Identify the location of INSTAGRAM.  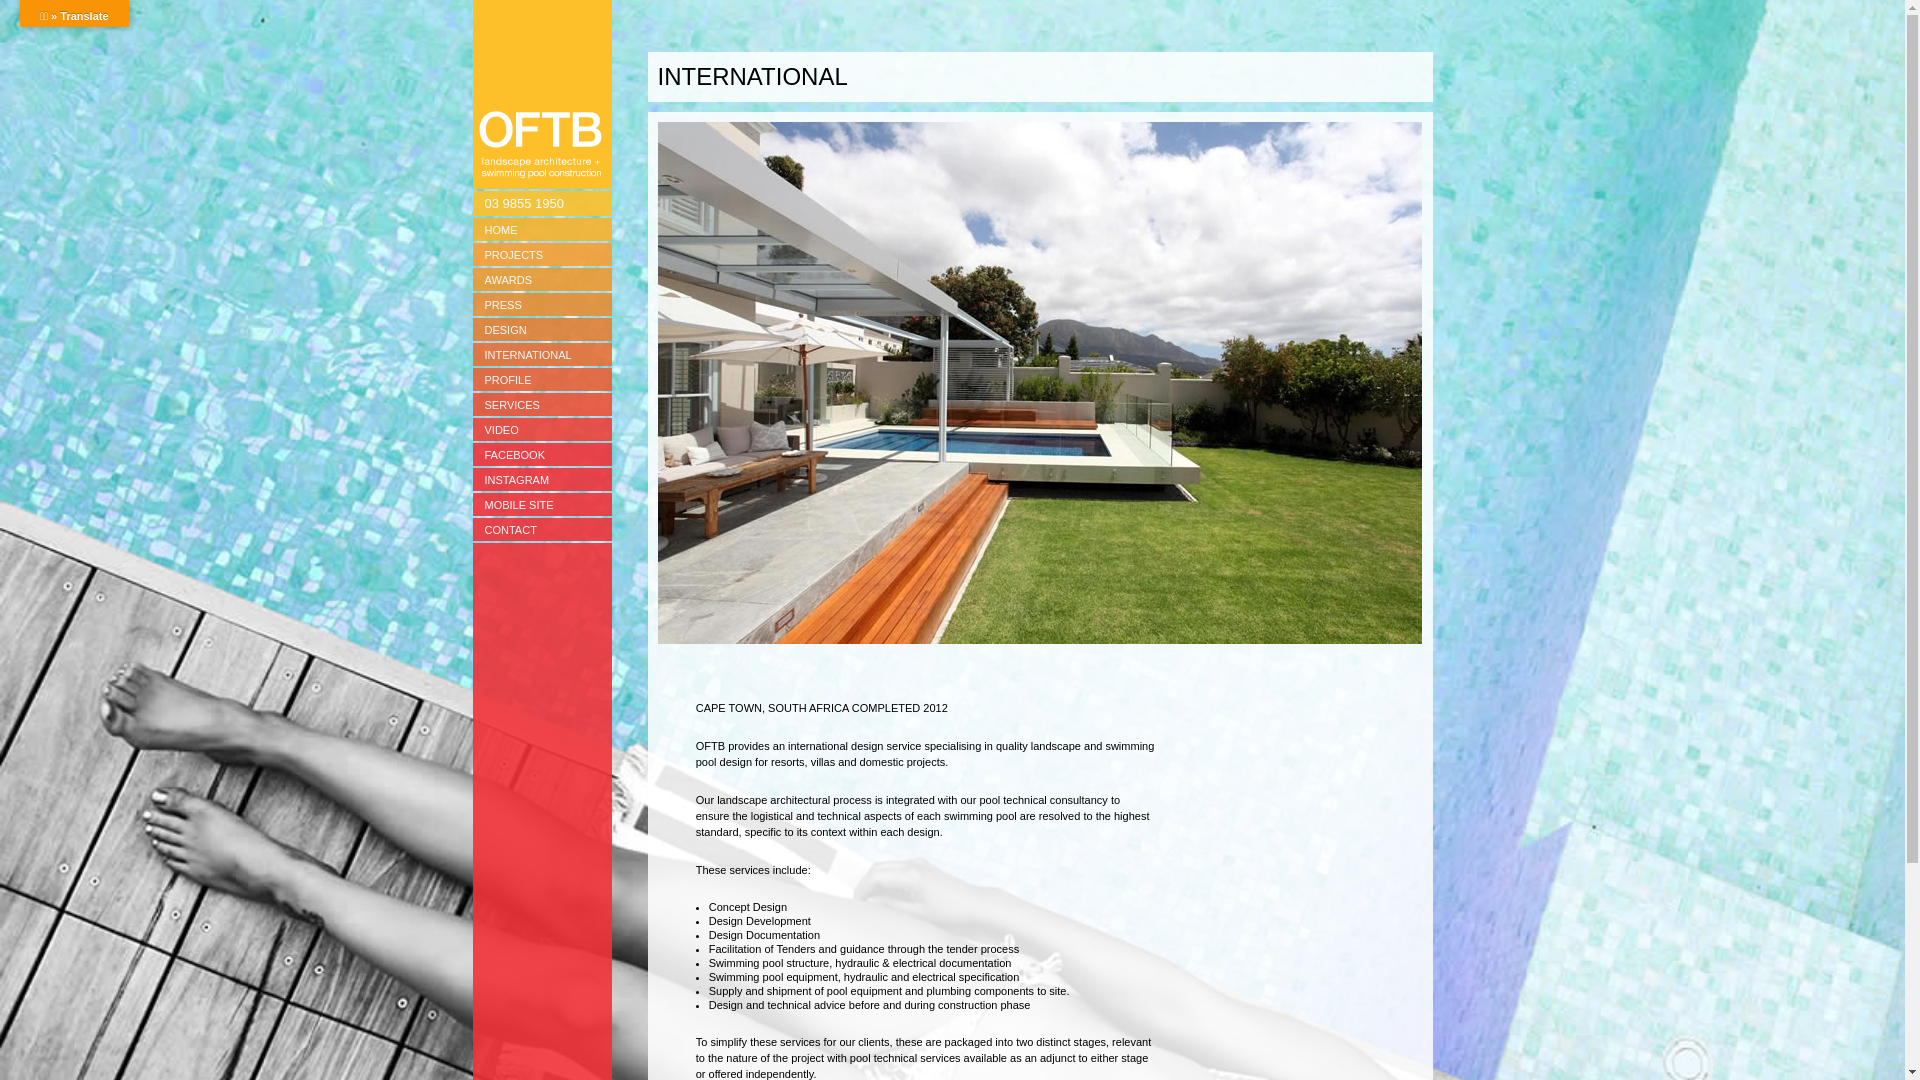
(542, 480).